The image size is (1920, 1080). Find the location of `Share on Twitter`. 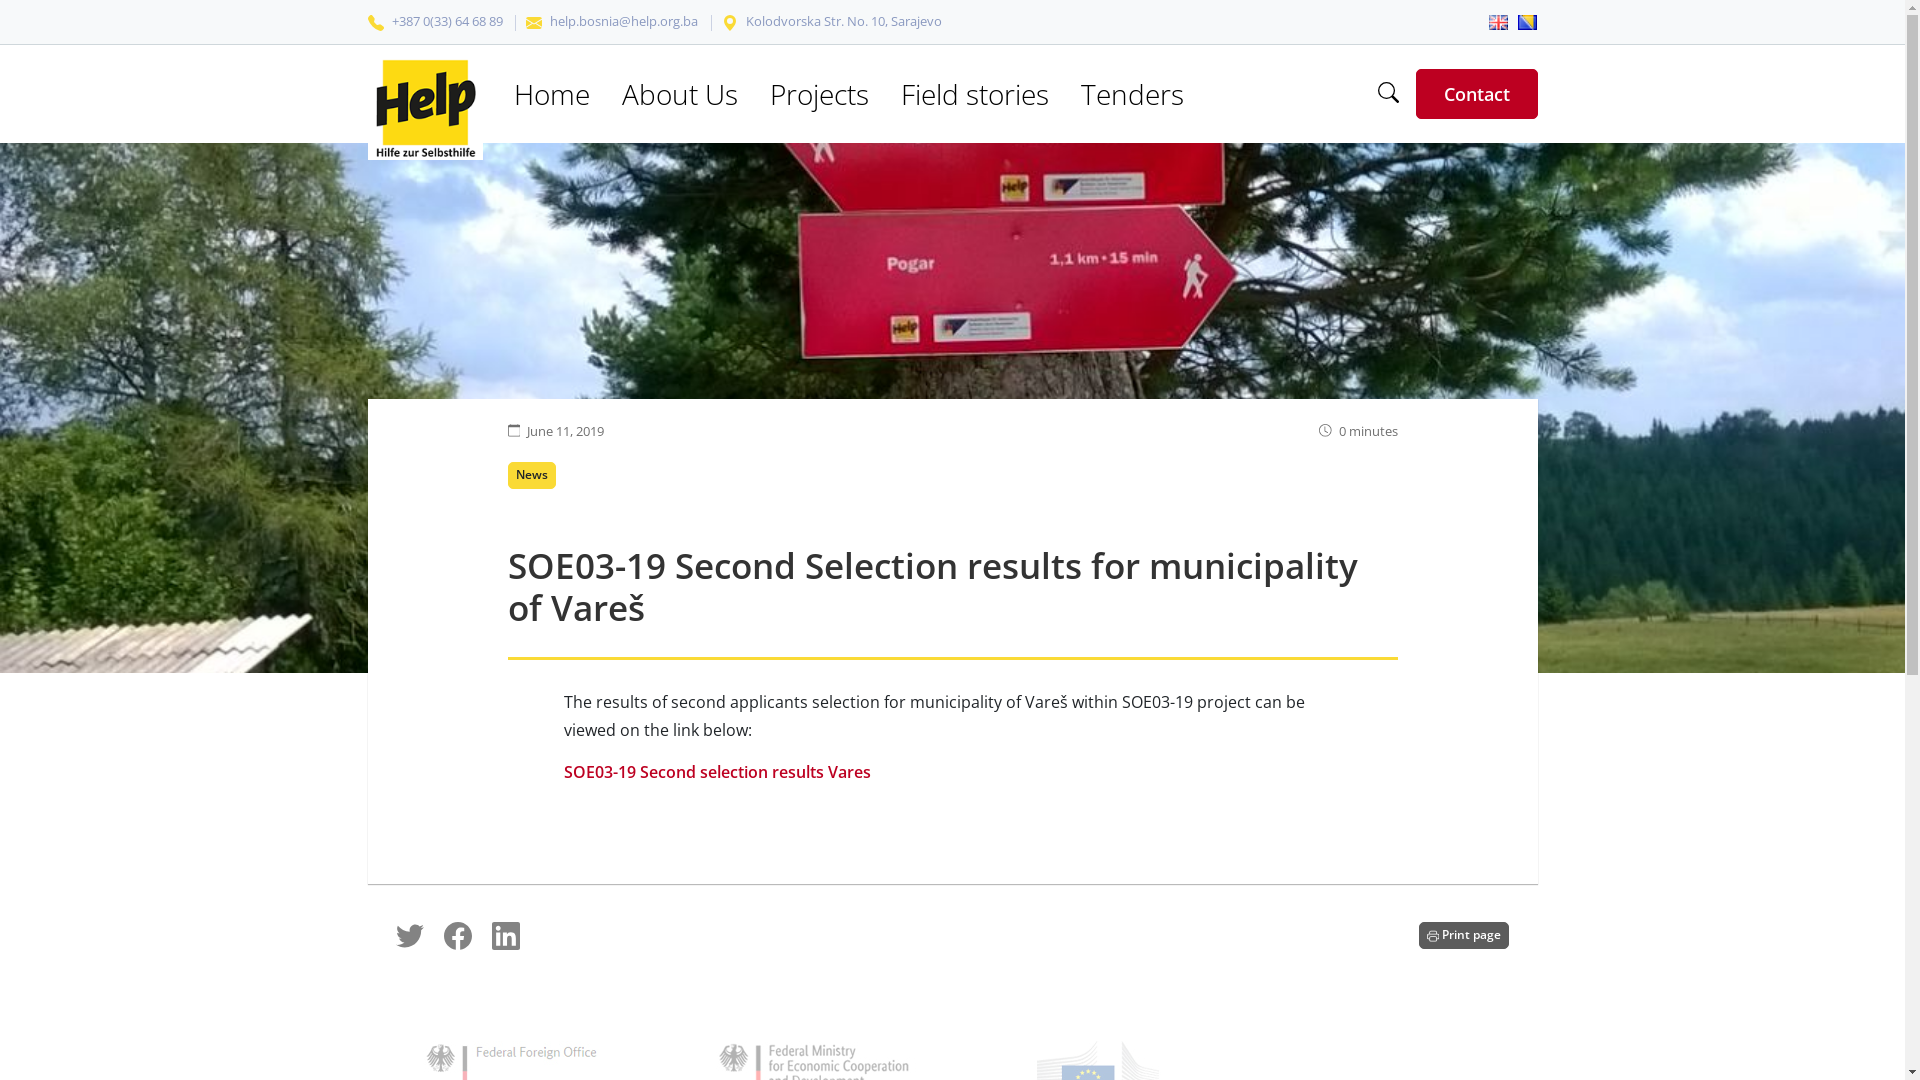

Share on Twitter is located at coordinates (420, 934).